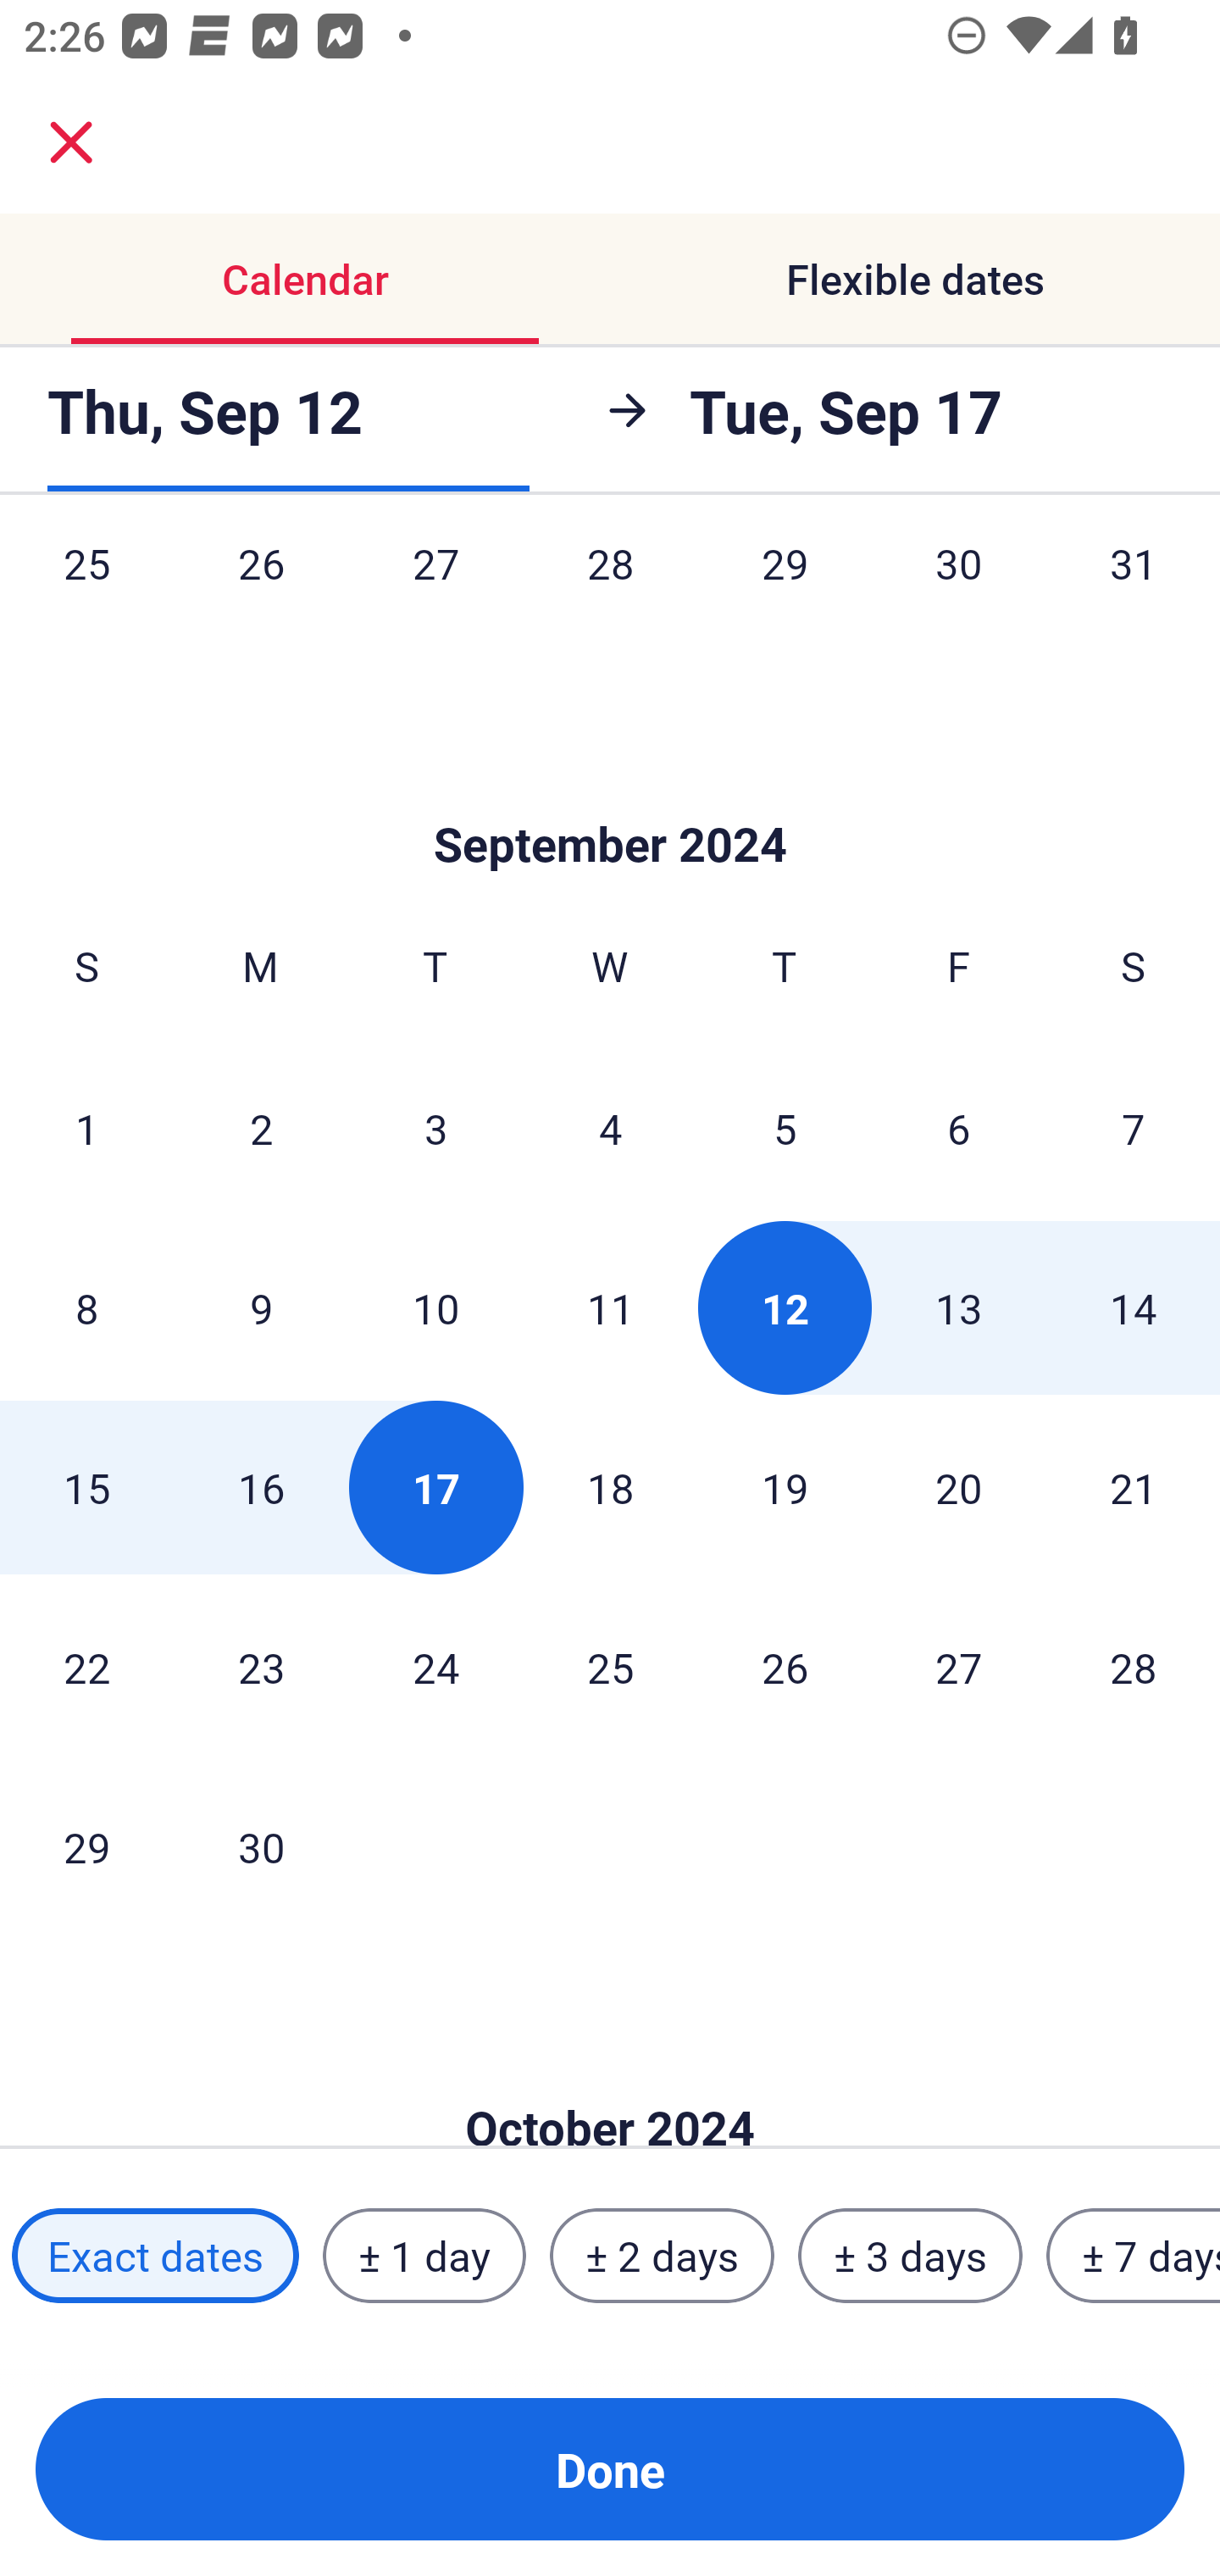 The height and width of the screenshot is (2576, 1220). I want to click on 26 Monday, August 26, 2024, so click(261, 597).